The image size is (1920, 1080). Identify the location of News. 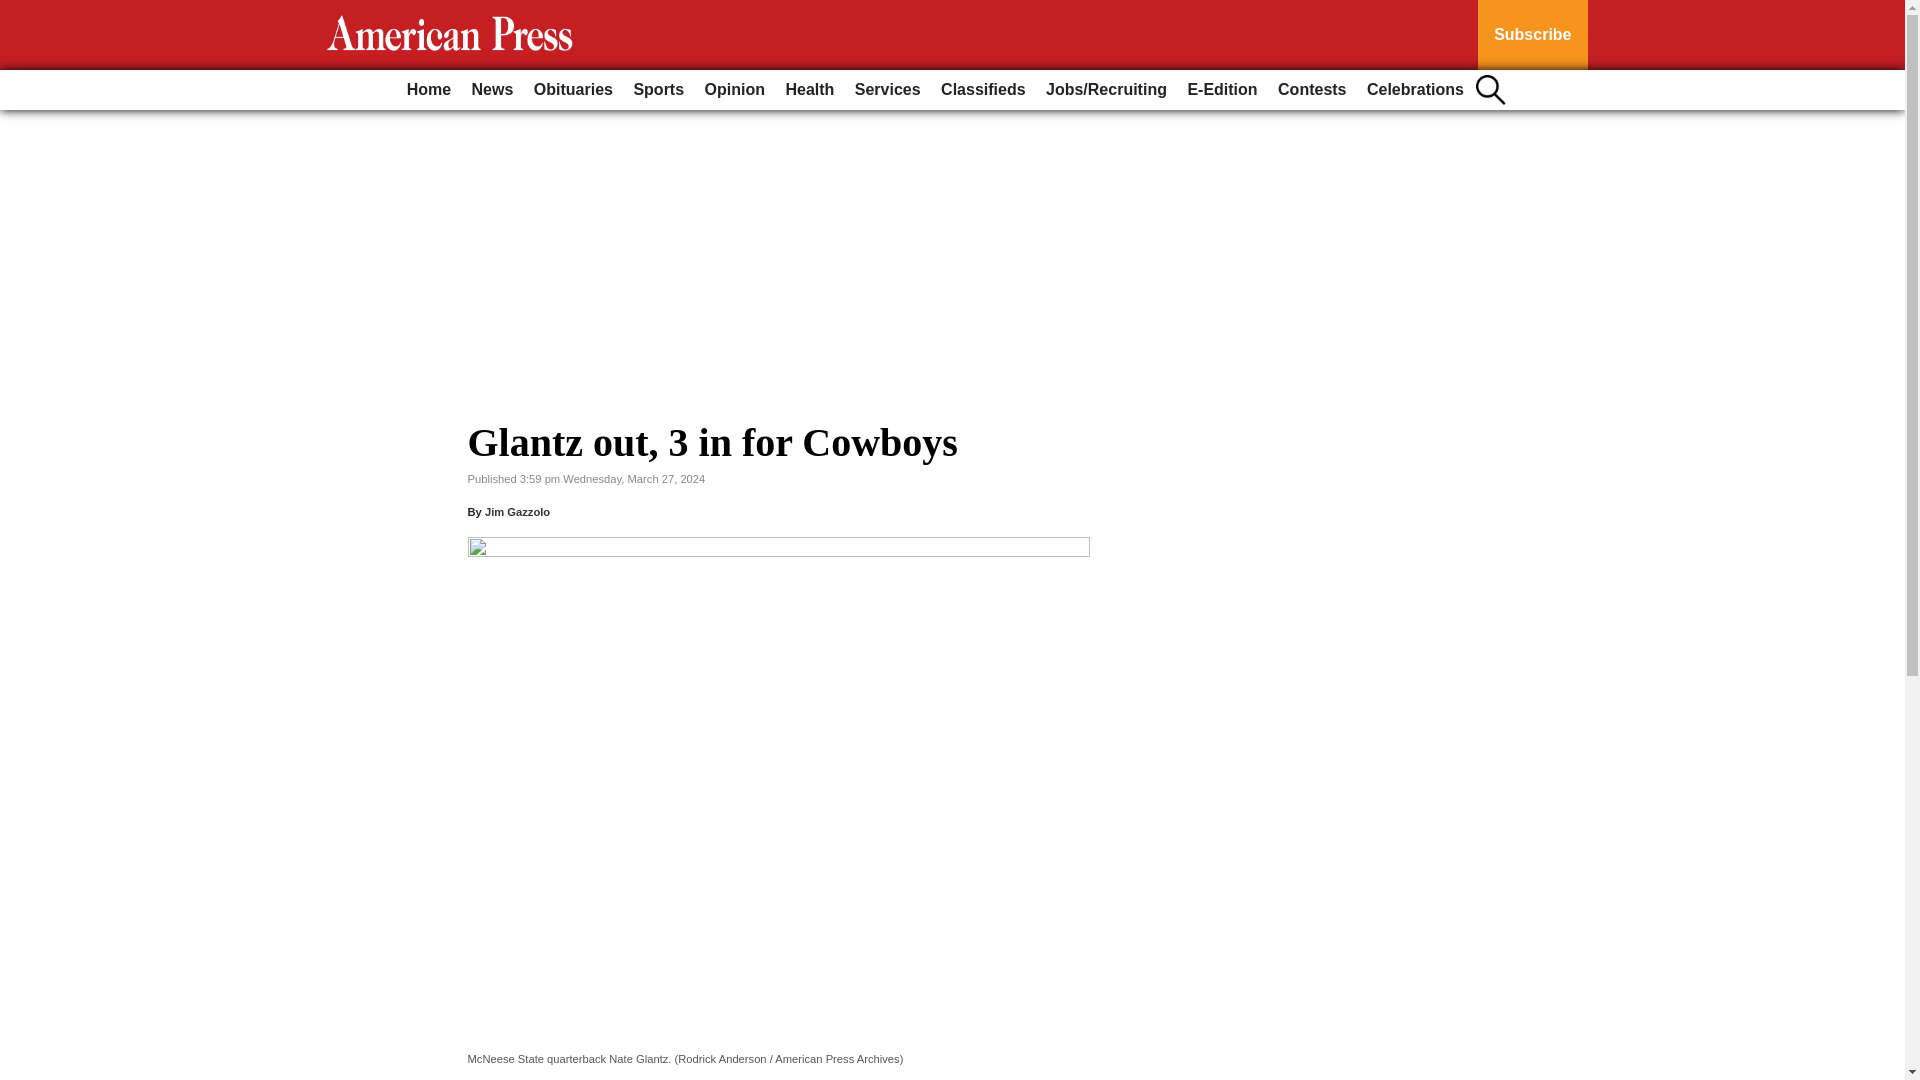
(493, 90).